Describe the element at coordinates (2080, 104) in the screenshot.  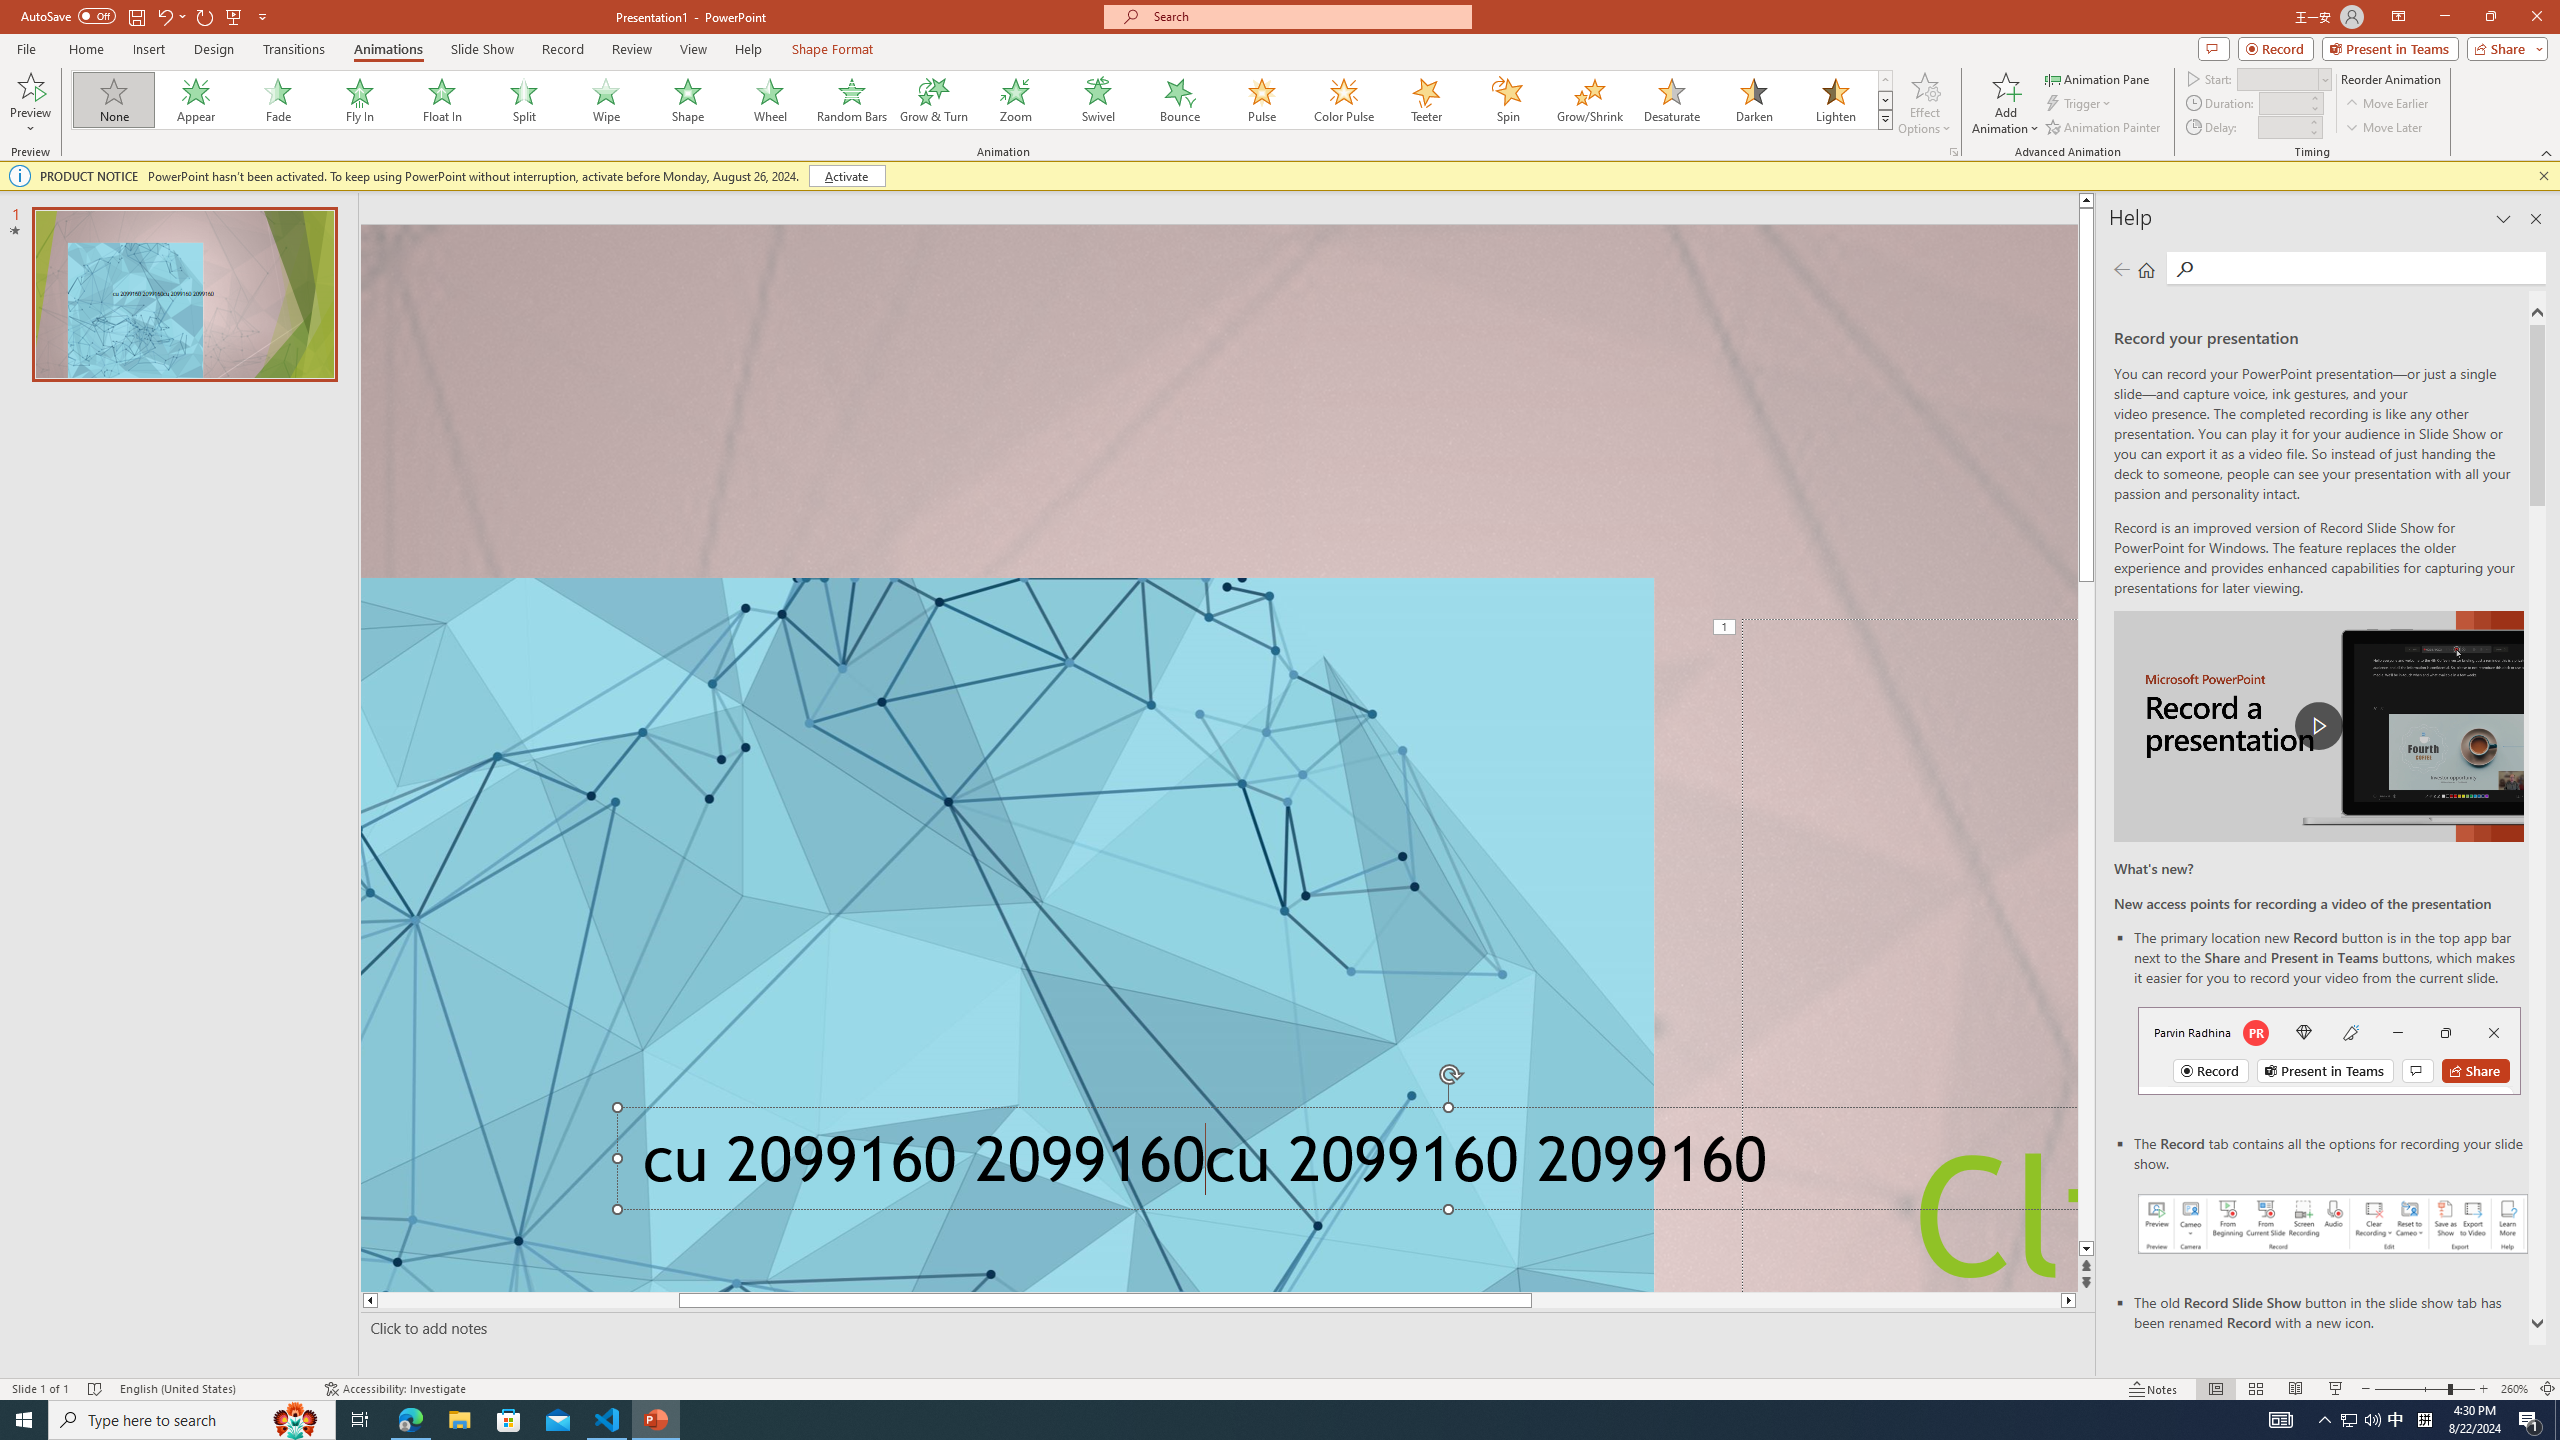
I see `Trigger` at that location.